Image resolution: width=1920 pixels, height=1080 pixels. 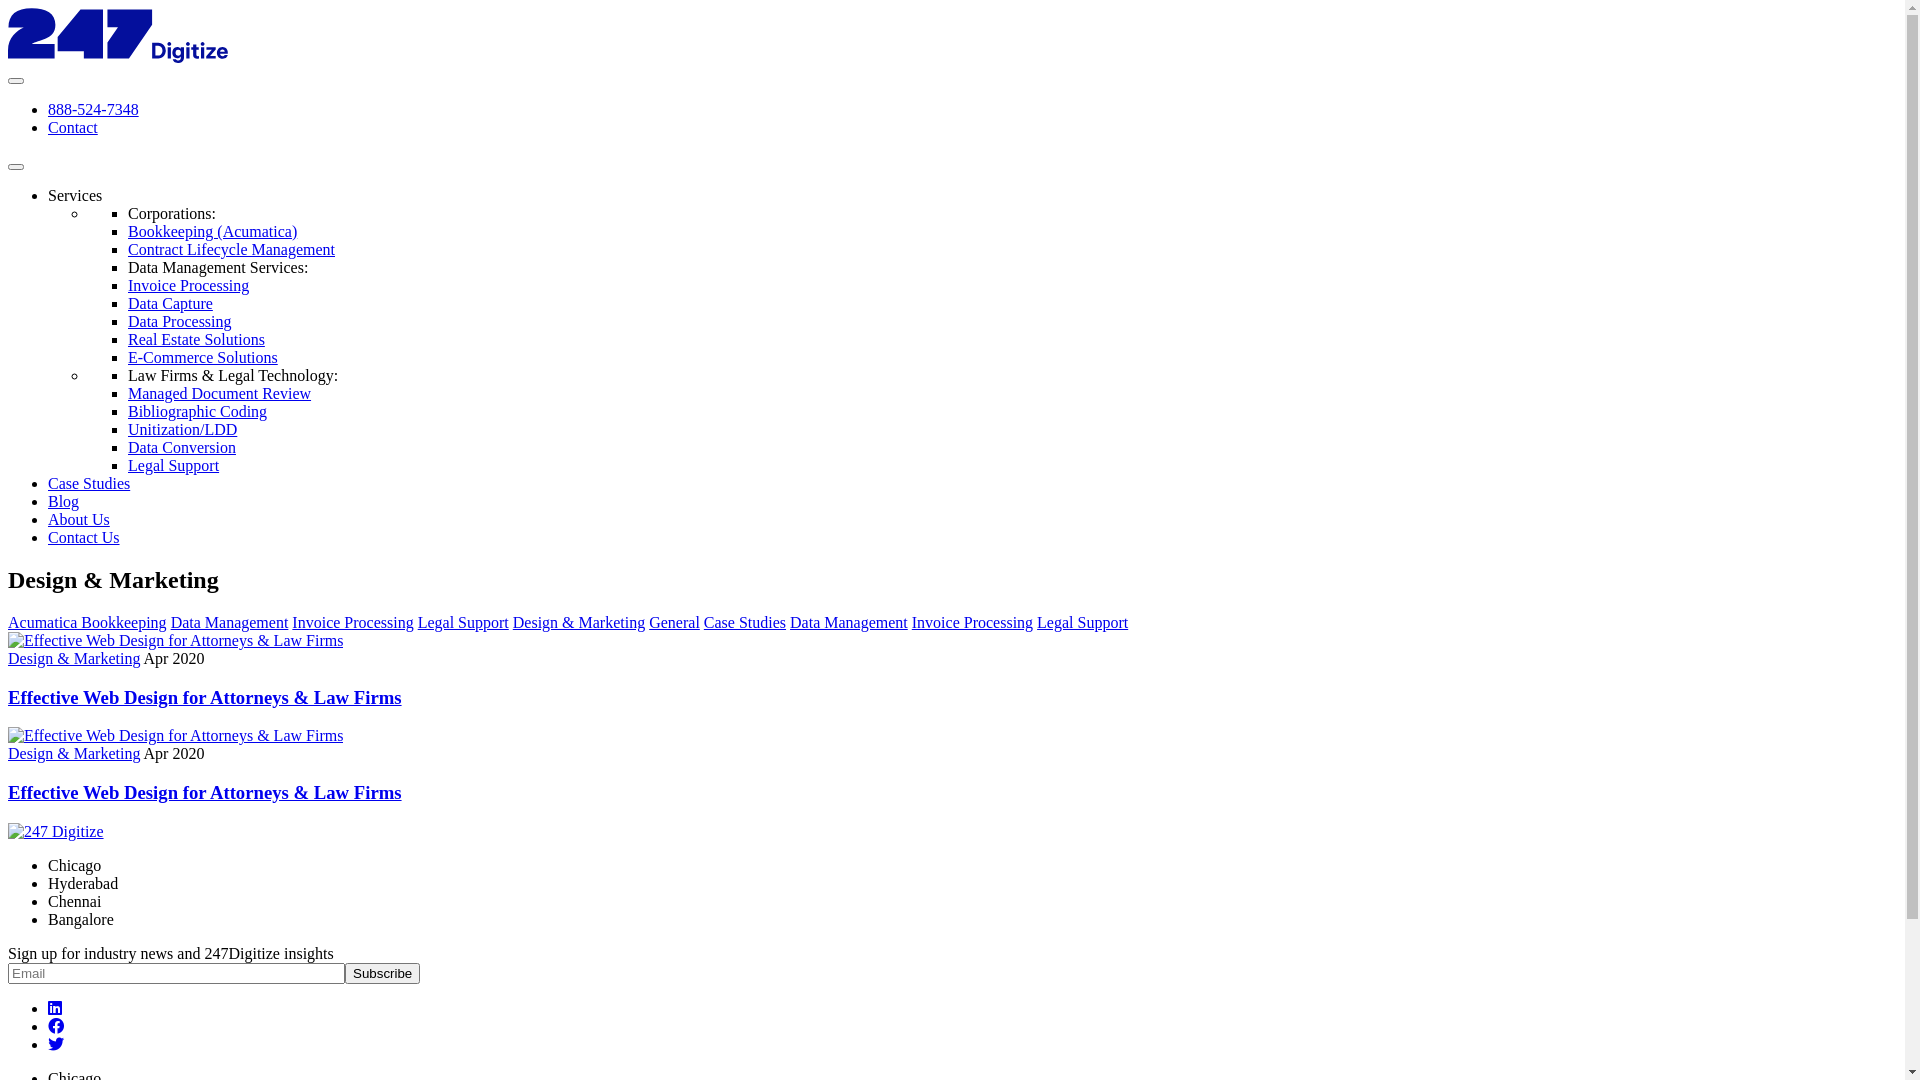 What do you see at coordinates (75, 195) in the screenshot?
I see `Services` at bounding box center [75, 195].